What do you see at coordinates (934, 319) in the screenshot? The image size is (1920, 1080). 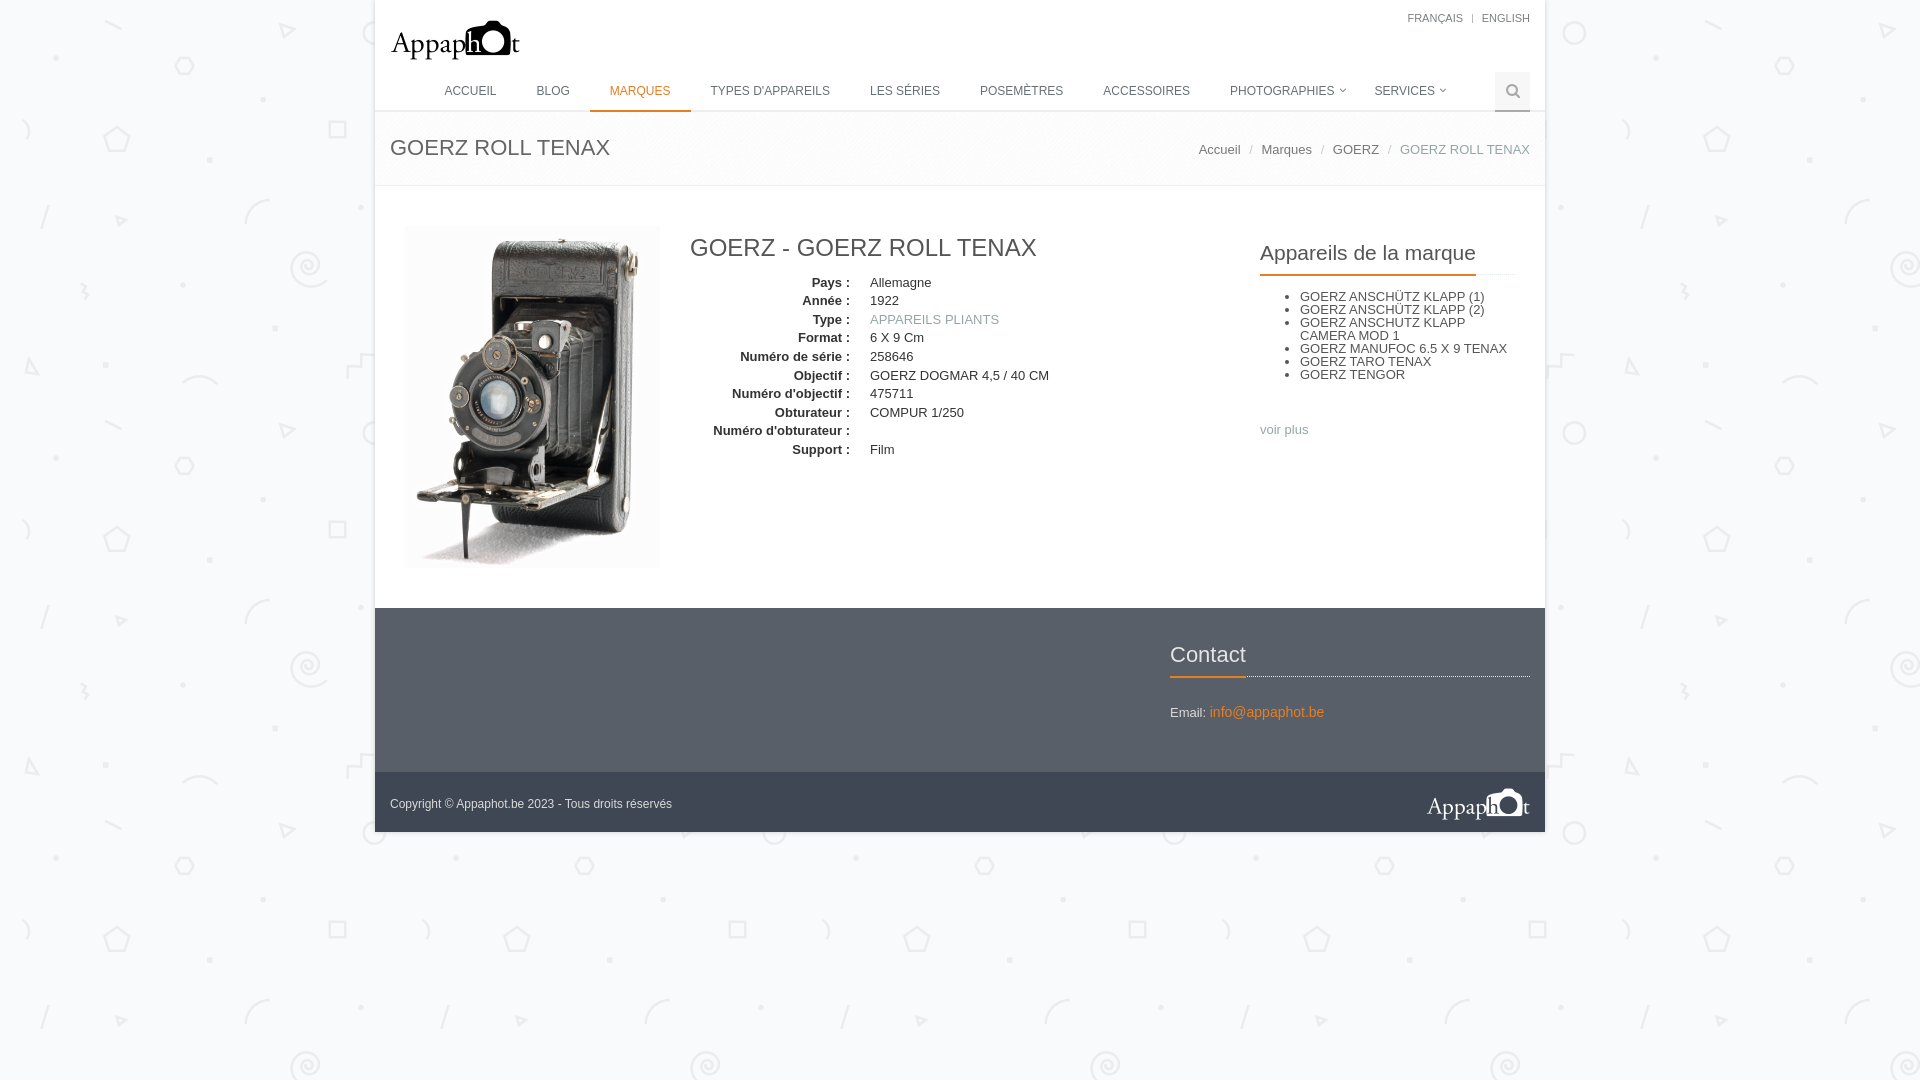 I see `APPAREILS PLIANTS` at bounding box center [934, 319].